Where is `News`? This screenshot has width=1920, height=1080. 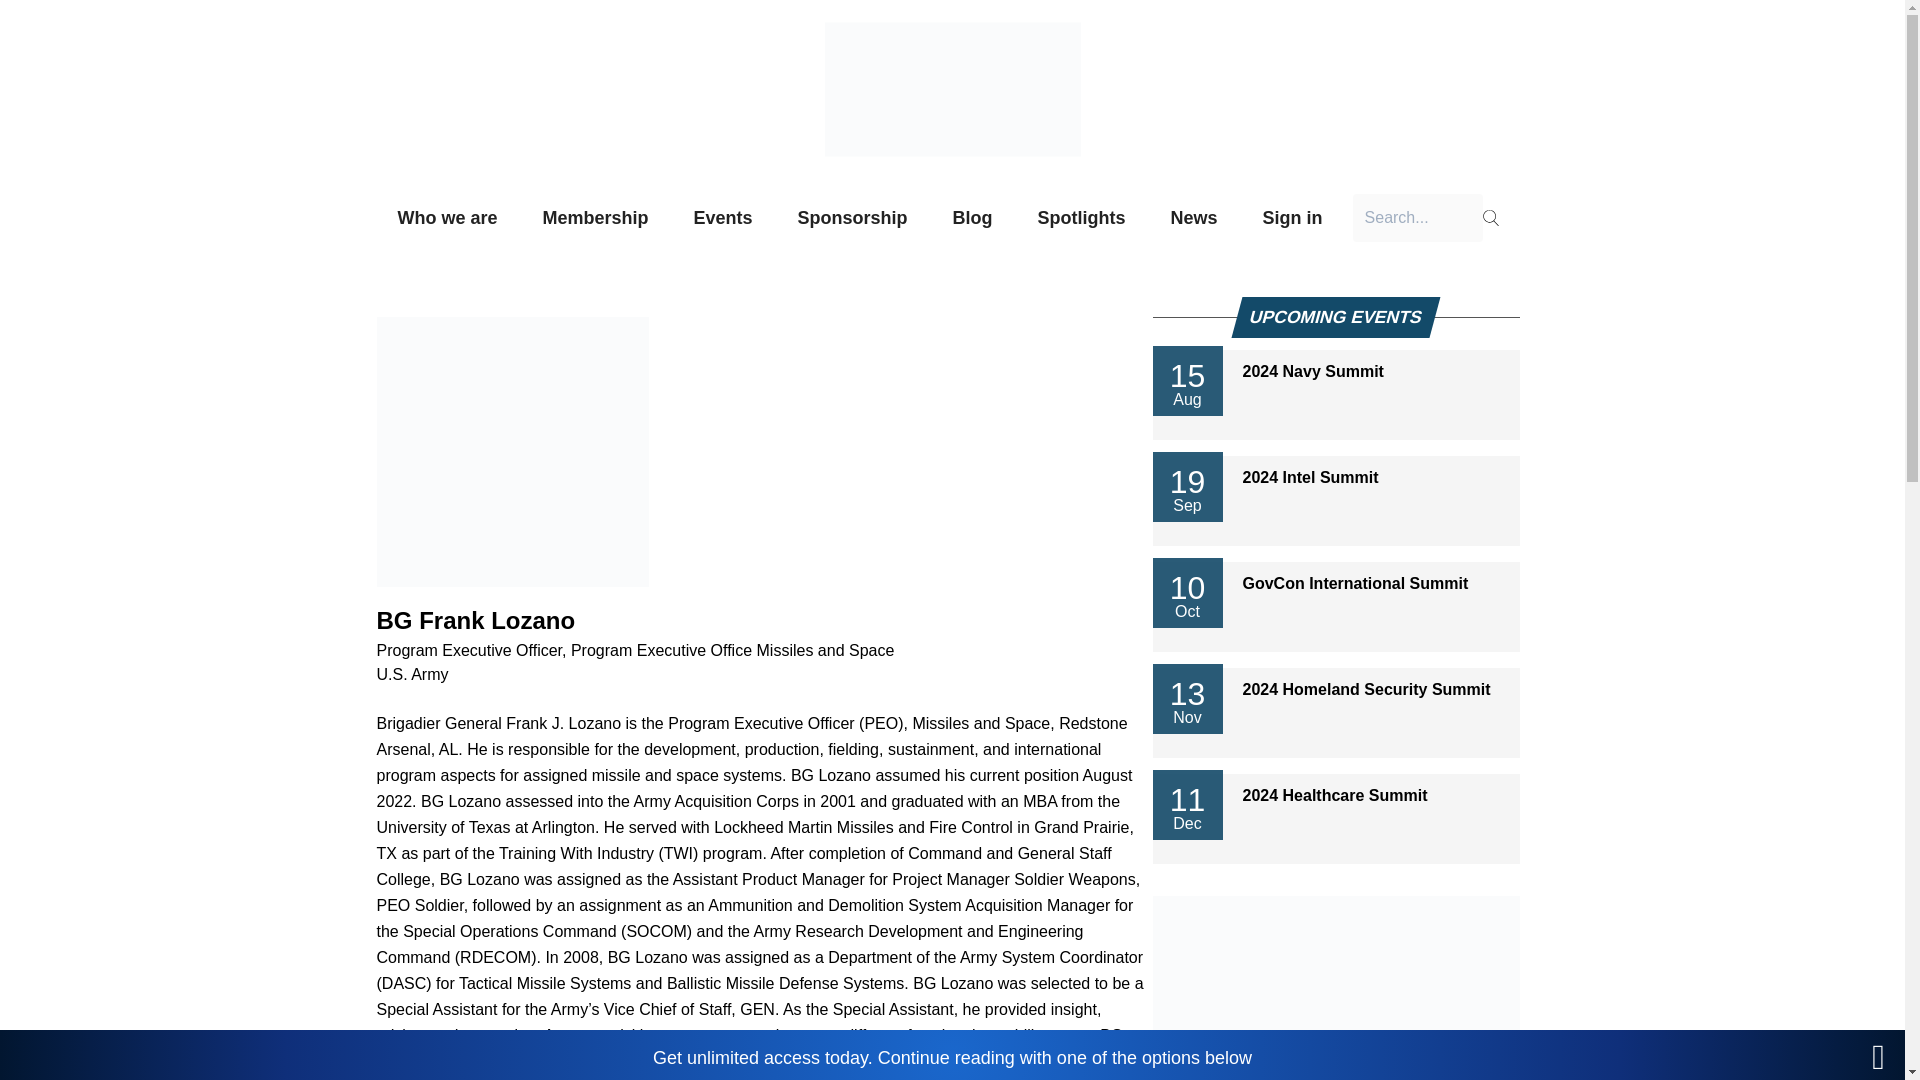 News is located at coordinates (1082, 217).